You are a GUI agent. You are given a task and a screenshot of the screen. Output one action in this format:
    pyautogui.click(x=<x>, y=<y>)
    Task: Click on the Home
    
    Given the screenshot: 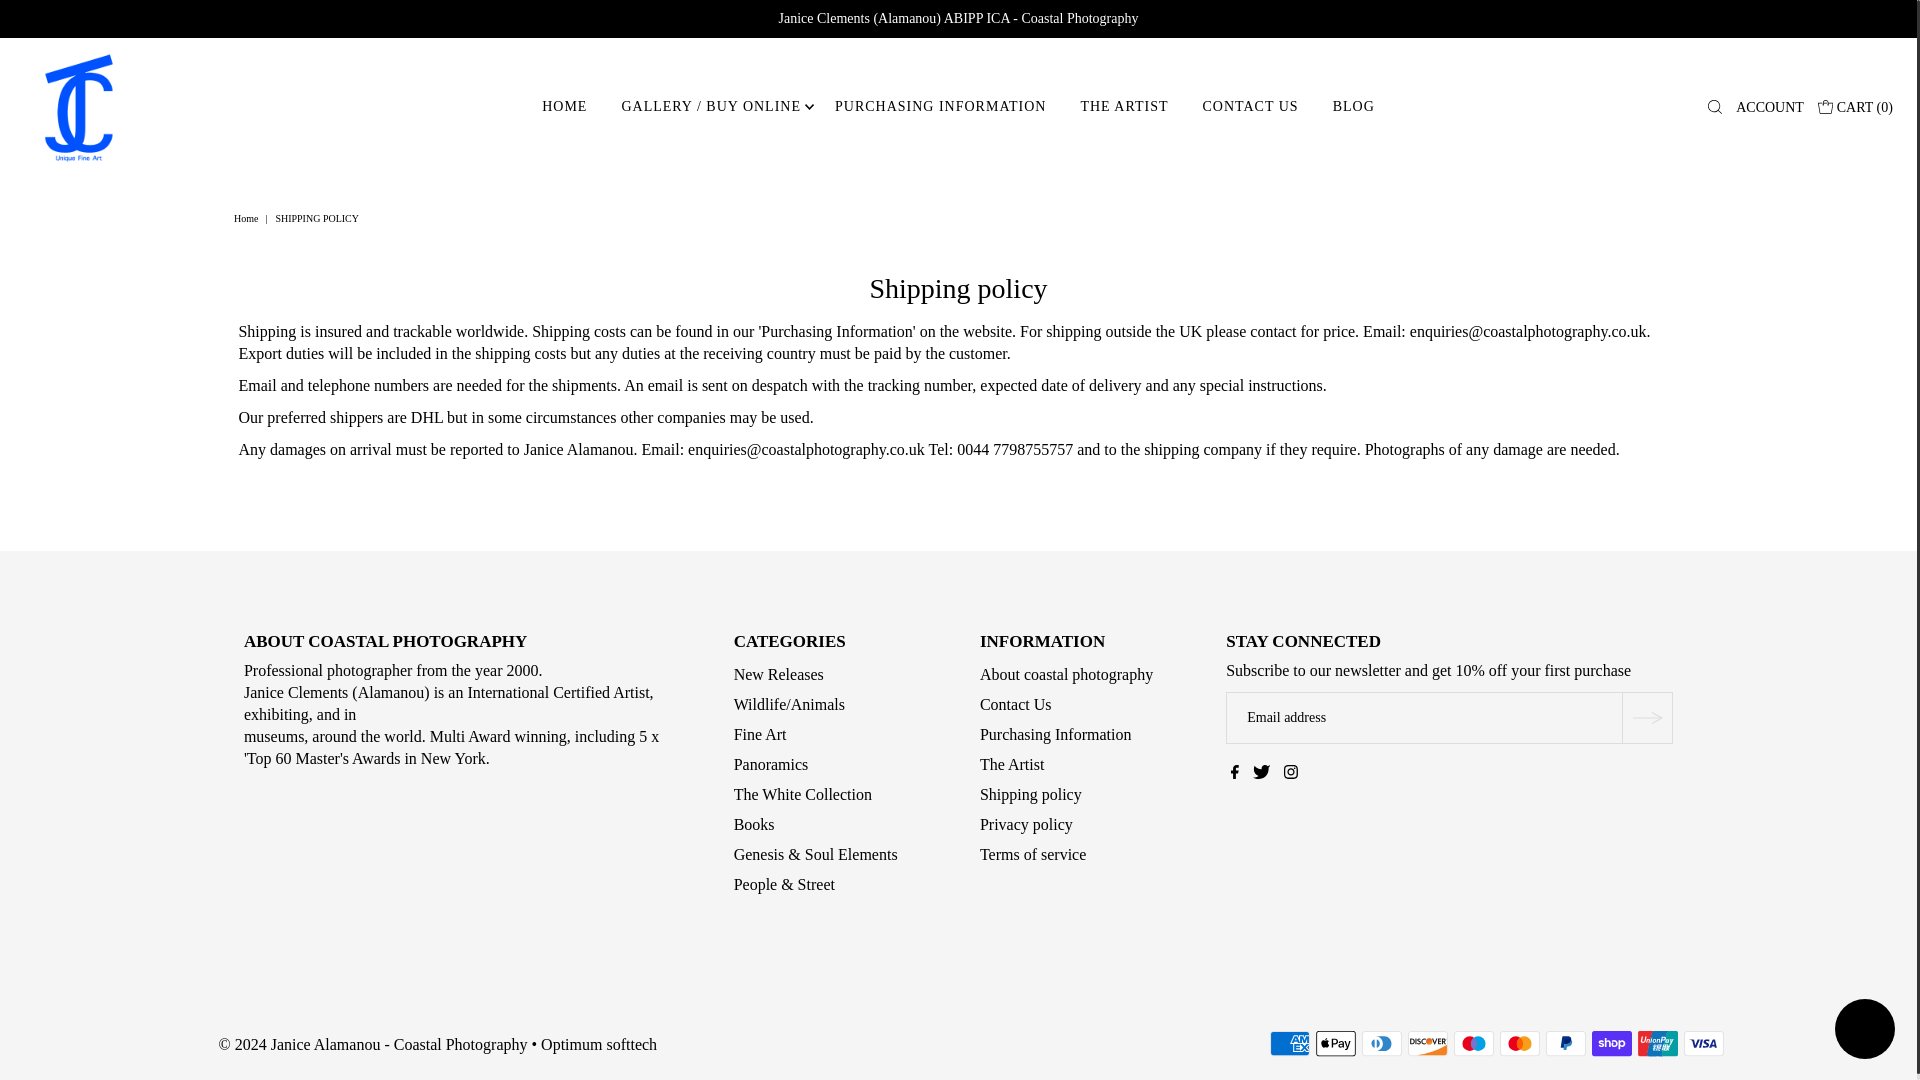 What is the action you would take?
    pyautogui.click(x=248, y=218)
    